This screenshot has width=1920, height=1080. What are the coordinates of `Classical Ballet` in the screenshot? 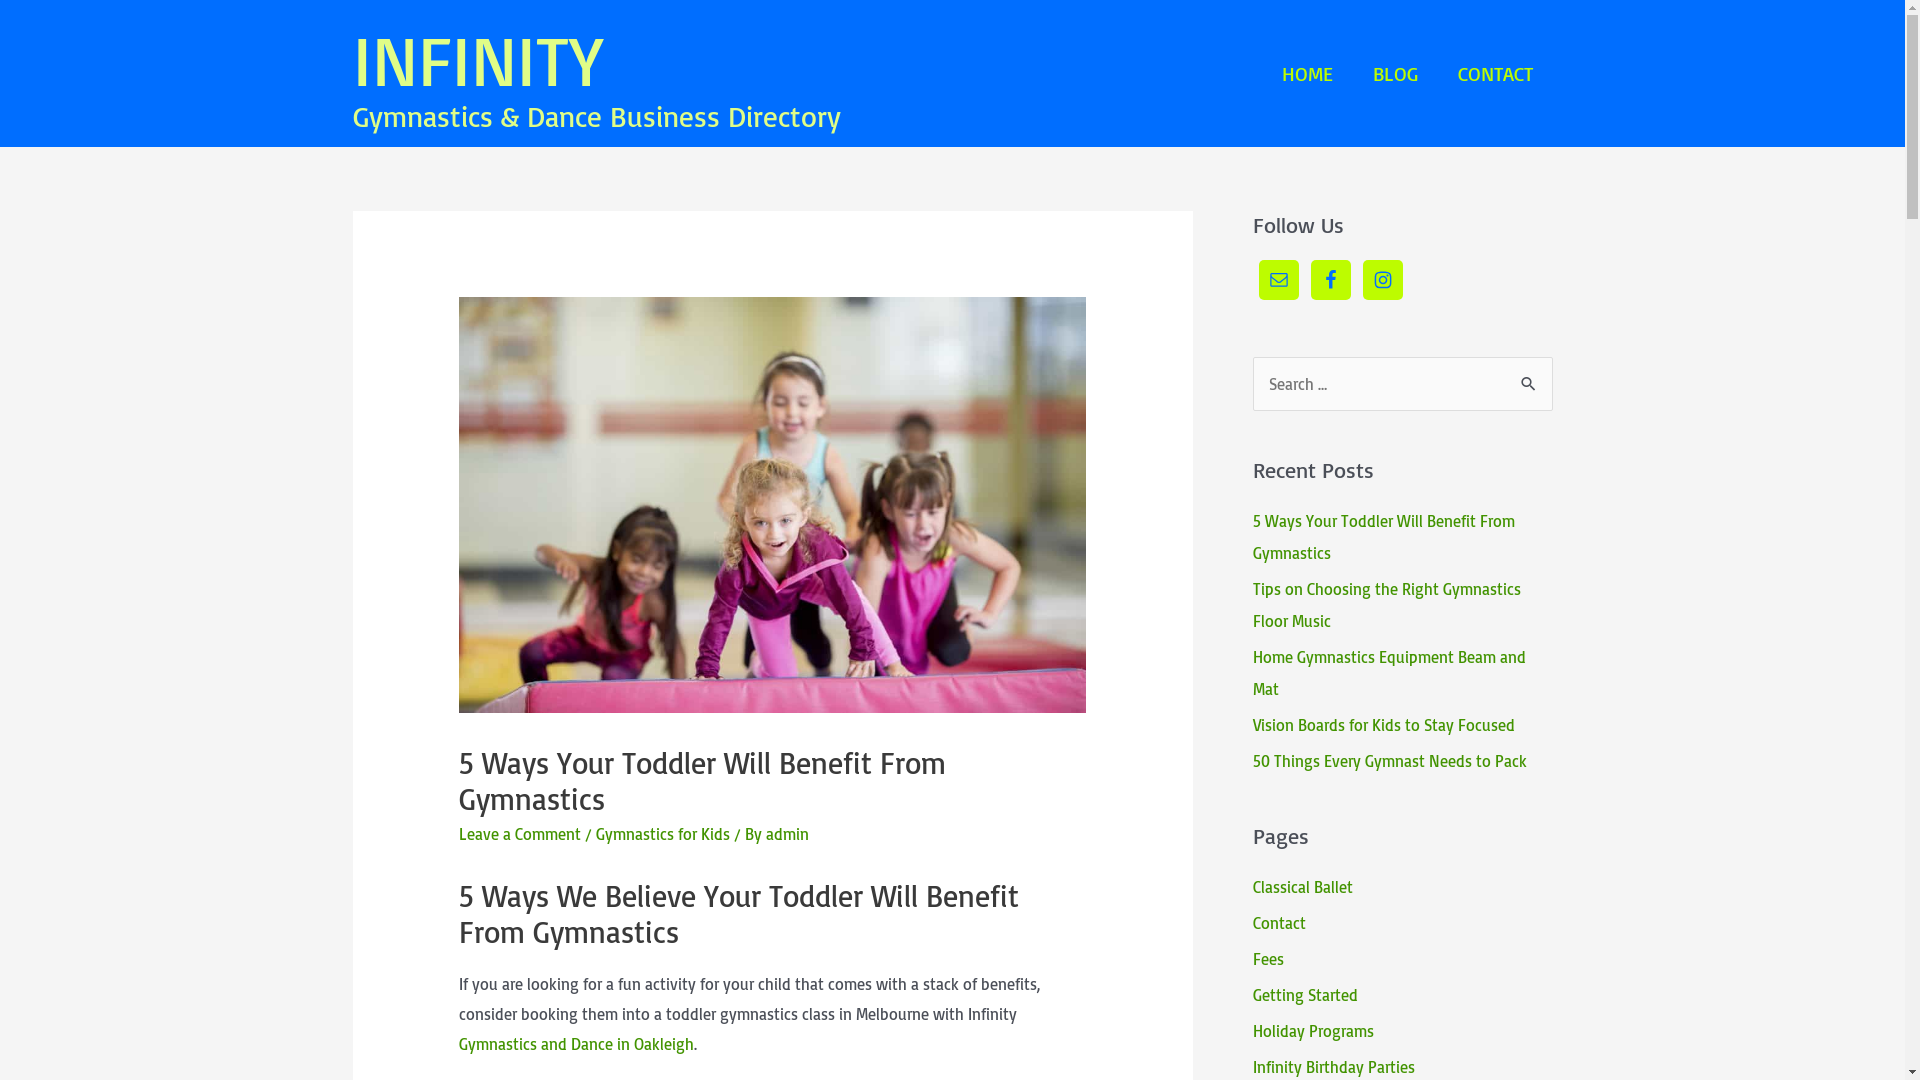 It's located at (1302, 887).